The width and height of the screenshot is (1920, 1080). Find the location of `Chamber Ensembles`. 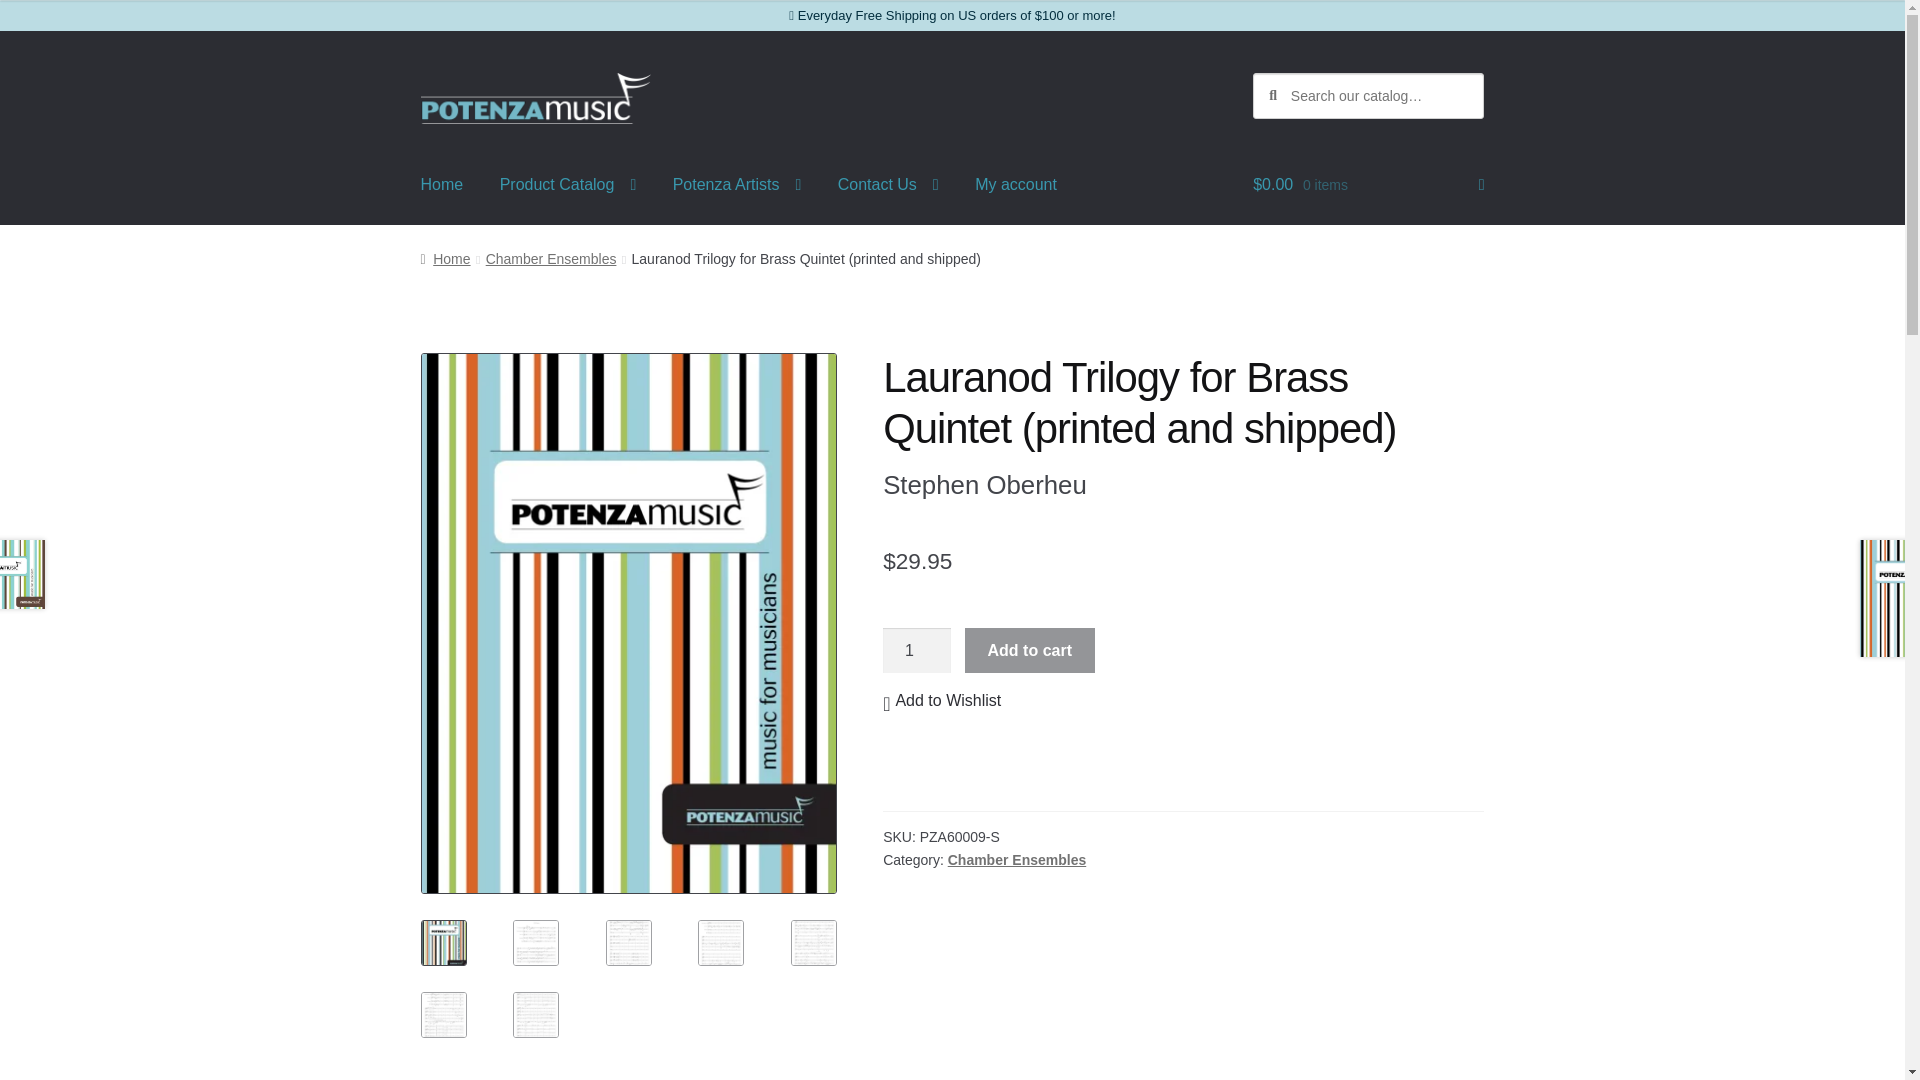

Chamber Ensembles is located at coordinates (1017, 860).